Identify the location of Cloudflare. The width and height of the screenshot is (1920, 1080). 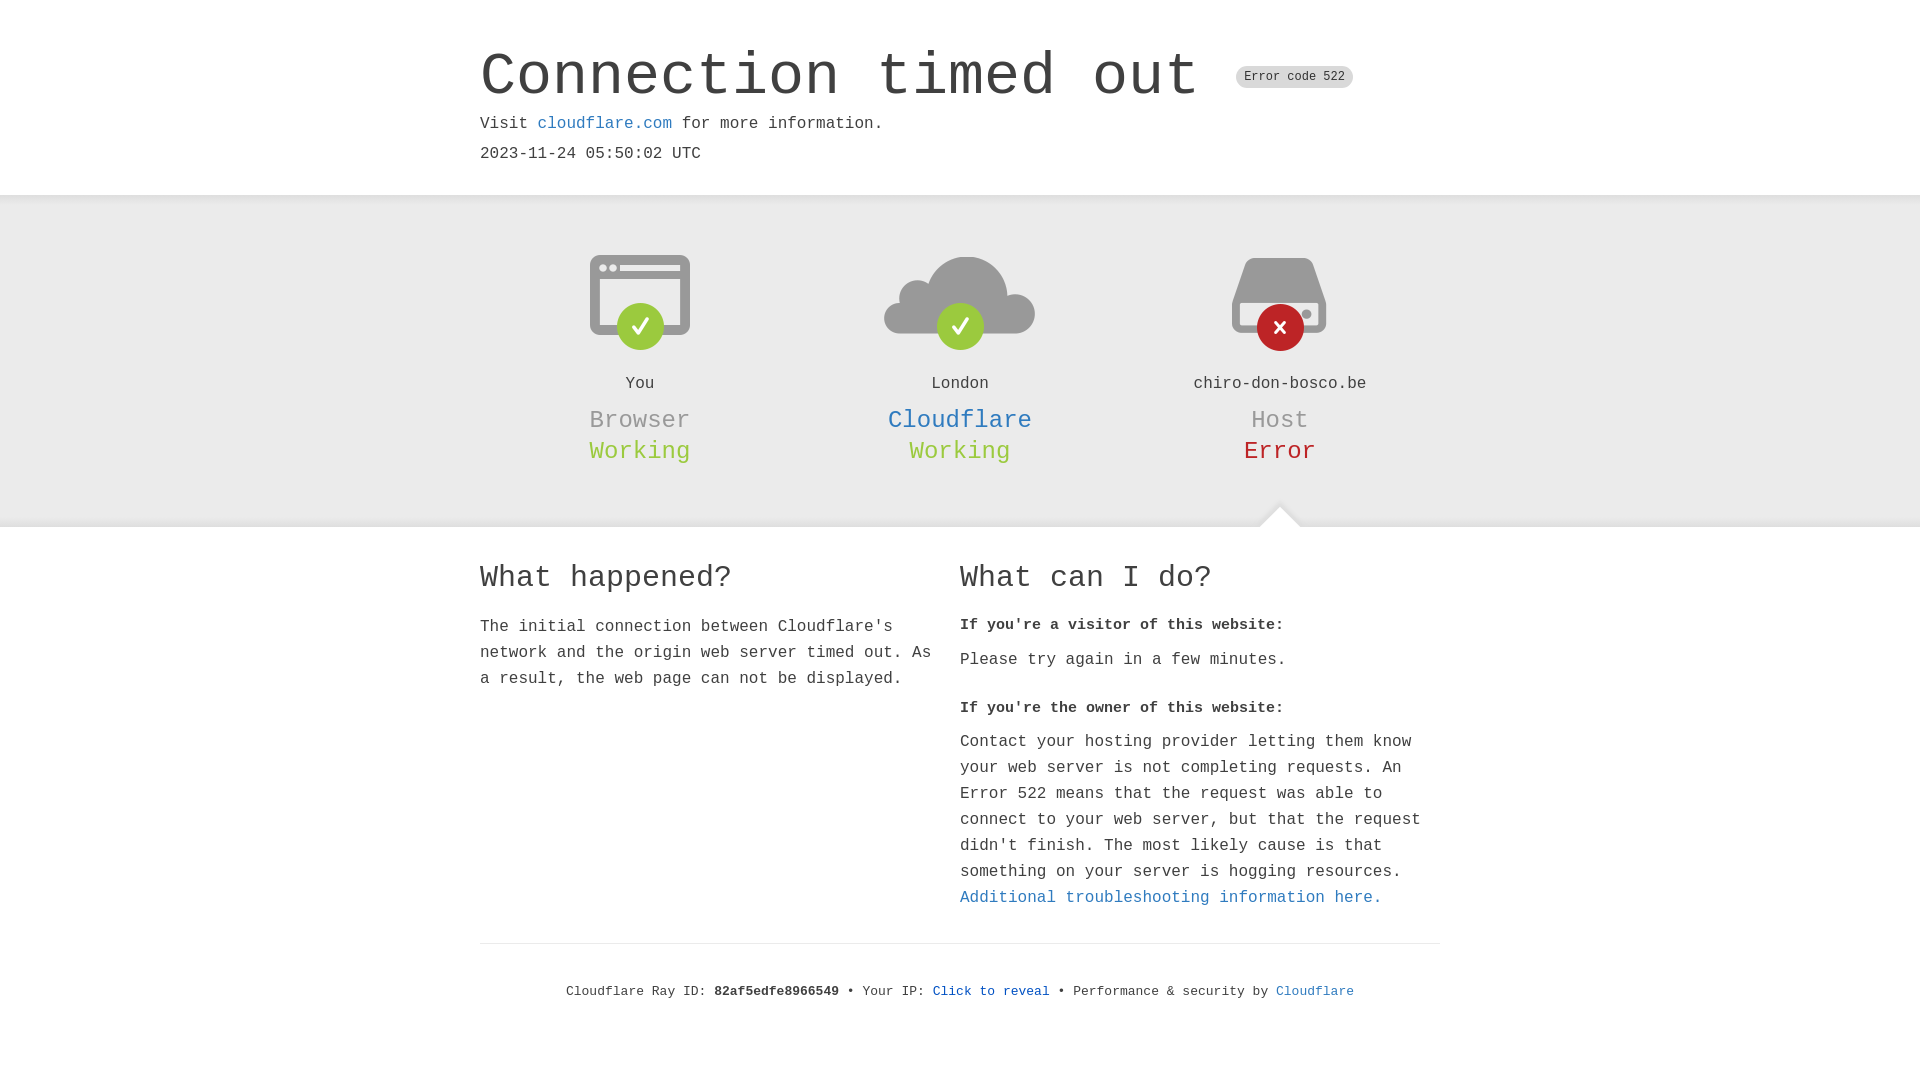
(1315, 992).